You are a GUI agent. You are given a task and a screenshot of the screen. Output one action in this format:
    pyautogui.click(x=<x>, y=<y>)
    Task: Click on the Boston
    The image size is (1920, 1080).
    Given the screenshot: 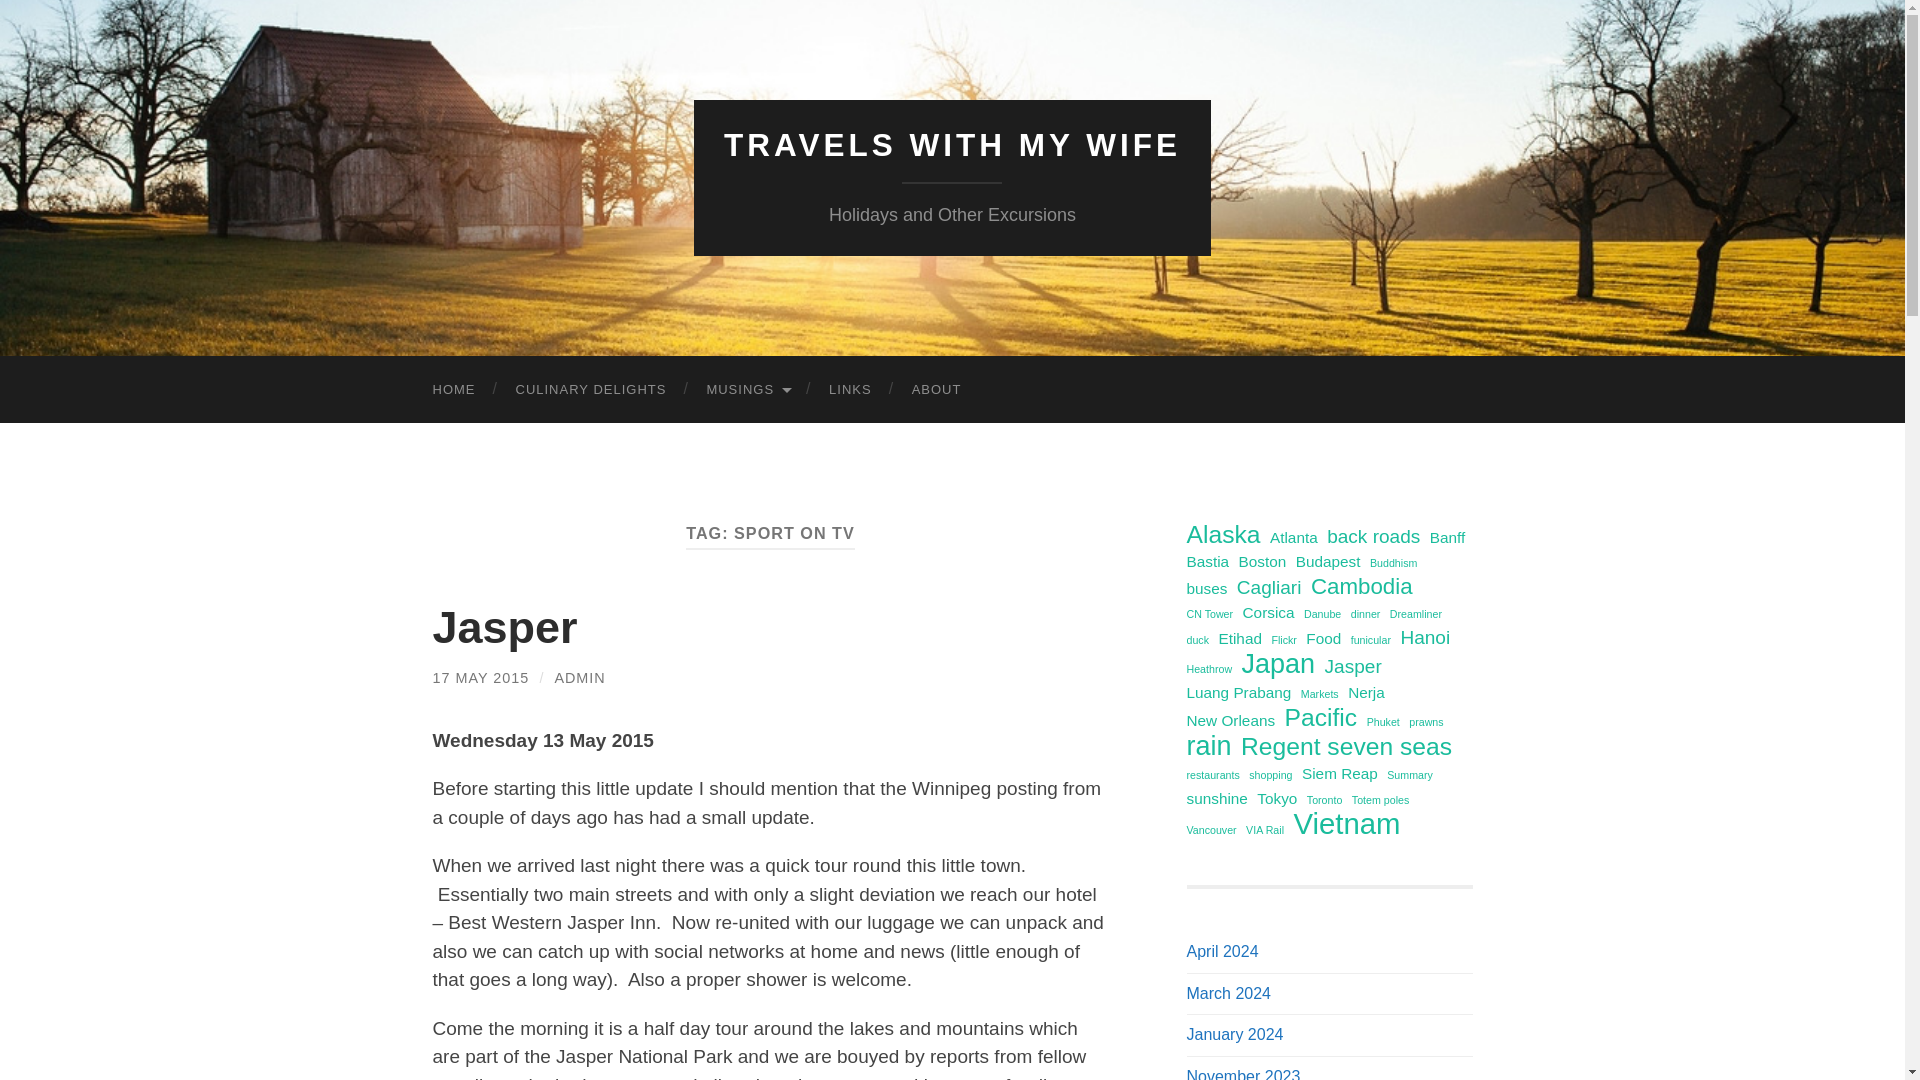 What is the action you would take?
    pyautogui.click(x=1262, y=561)
    